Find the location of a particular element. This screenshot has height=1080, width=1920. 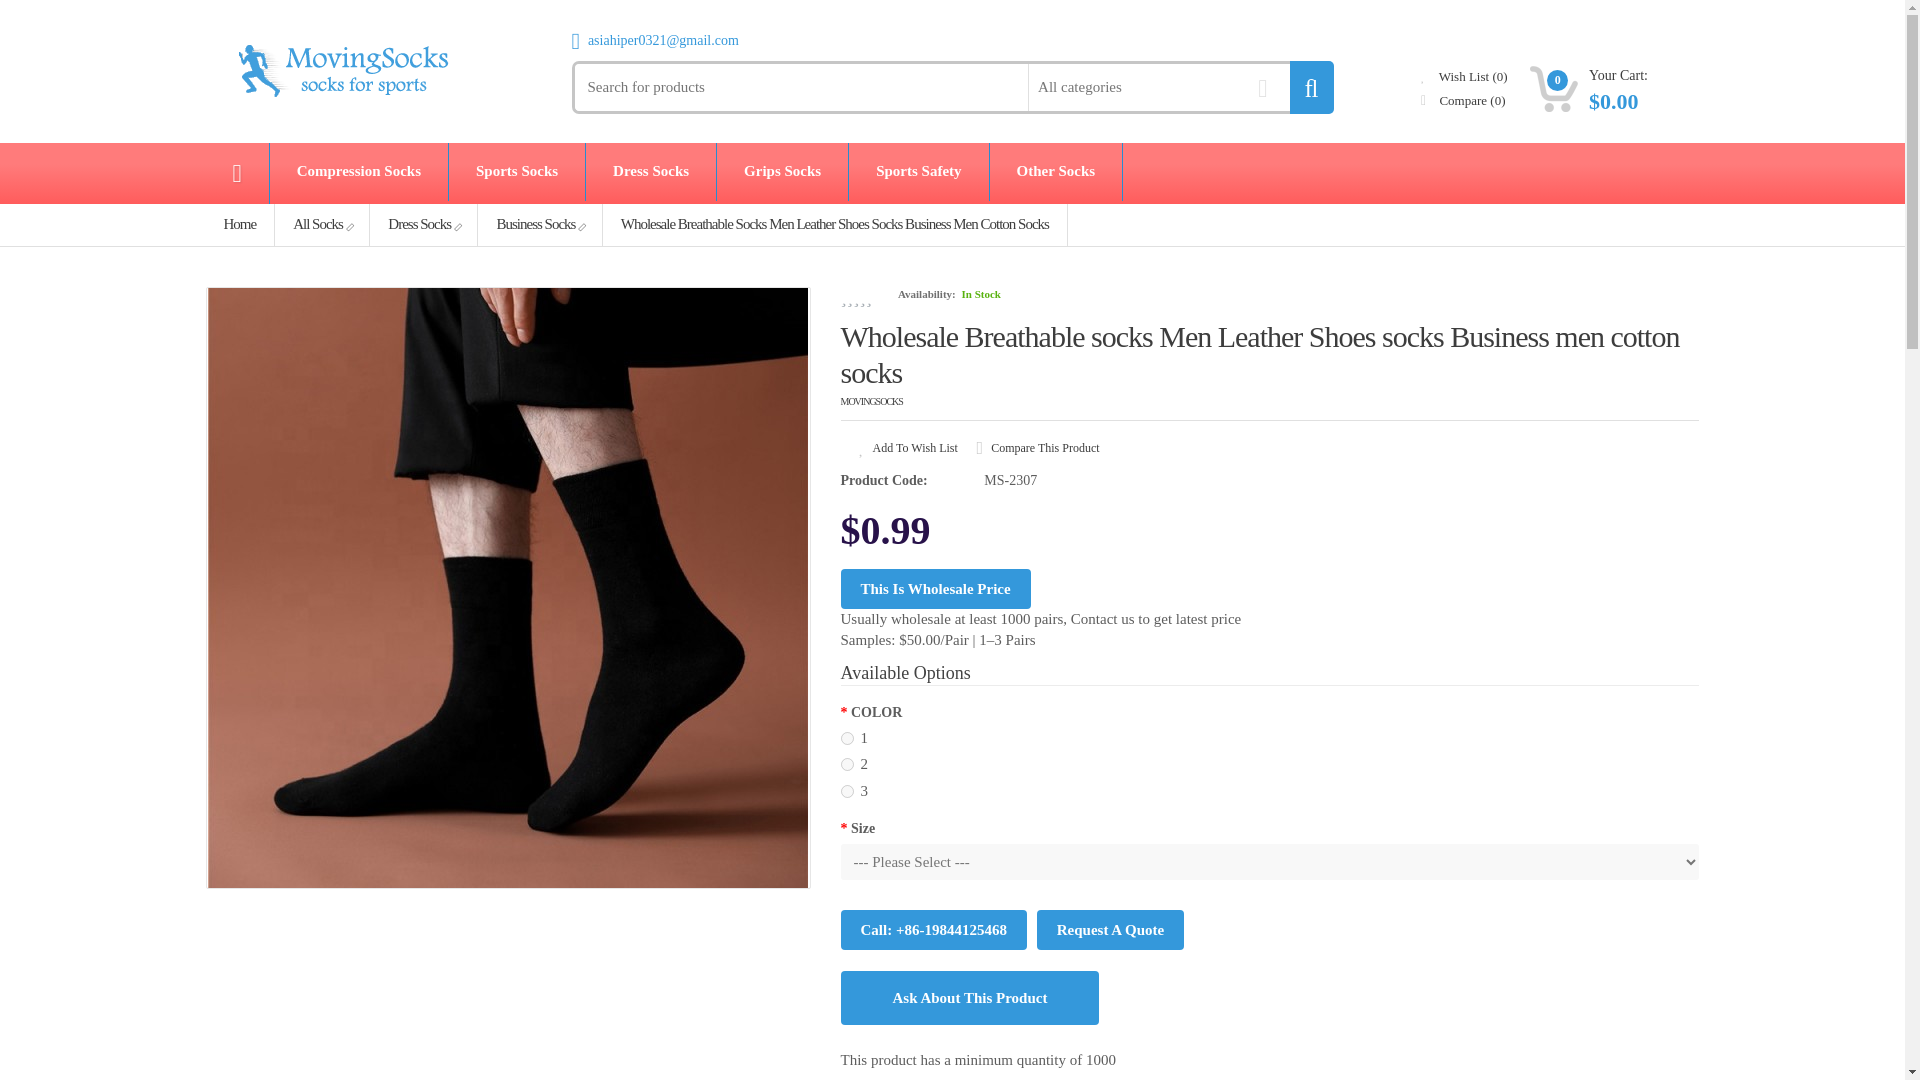

7199 is located at coordinates (846, 792).